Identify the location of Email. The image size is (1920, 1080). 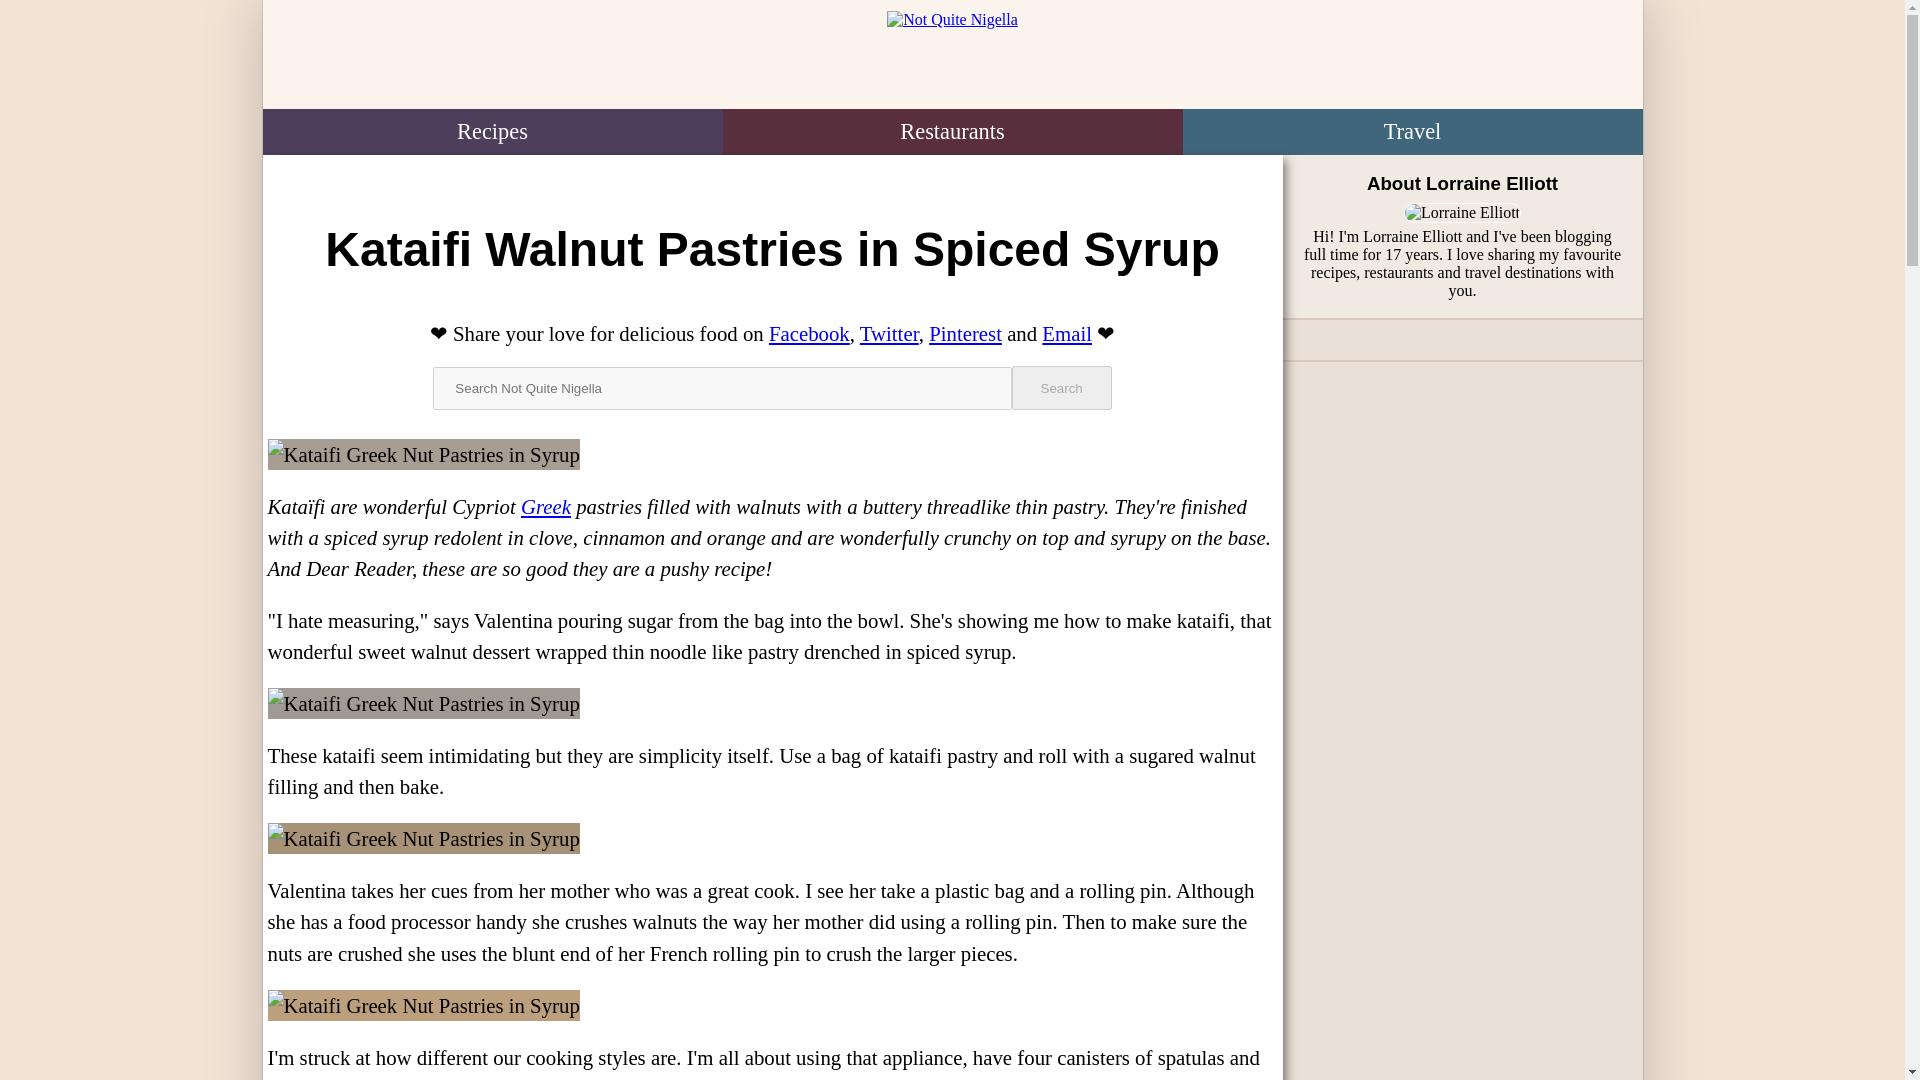
(1067, 332).